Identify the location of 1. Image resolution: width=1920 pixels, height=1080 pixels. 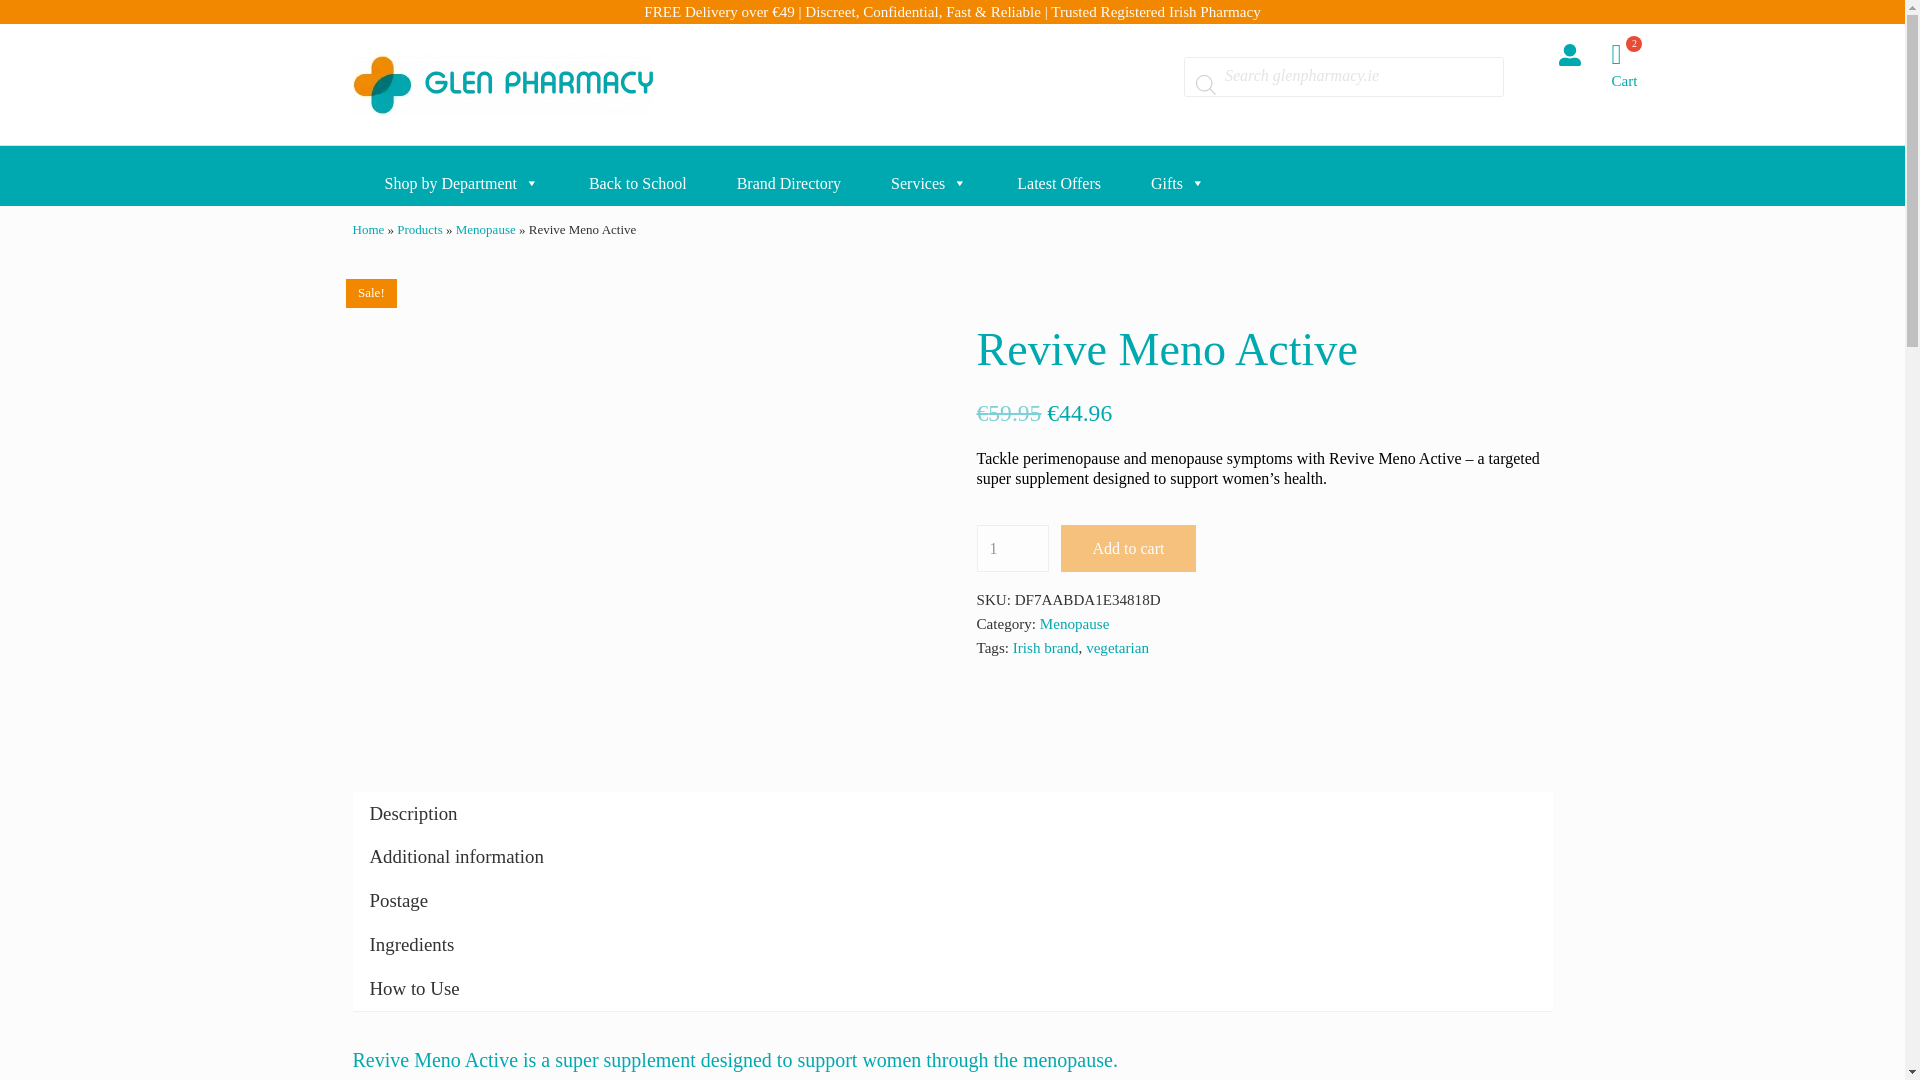
(1012, 548).